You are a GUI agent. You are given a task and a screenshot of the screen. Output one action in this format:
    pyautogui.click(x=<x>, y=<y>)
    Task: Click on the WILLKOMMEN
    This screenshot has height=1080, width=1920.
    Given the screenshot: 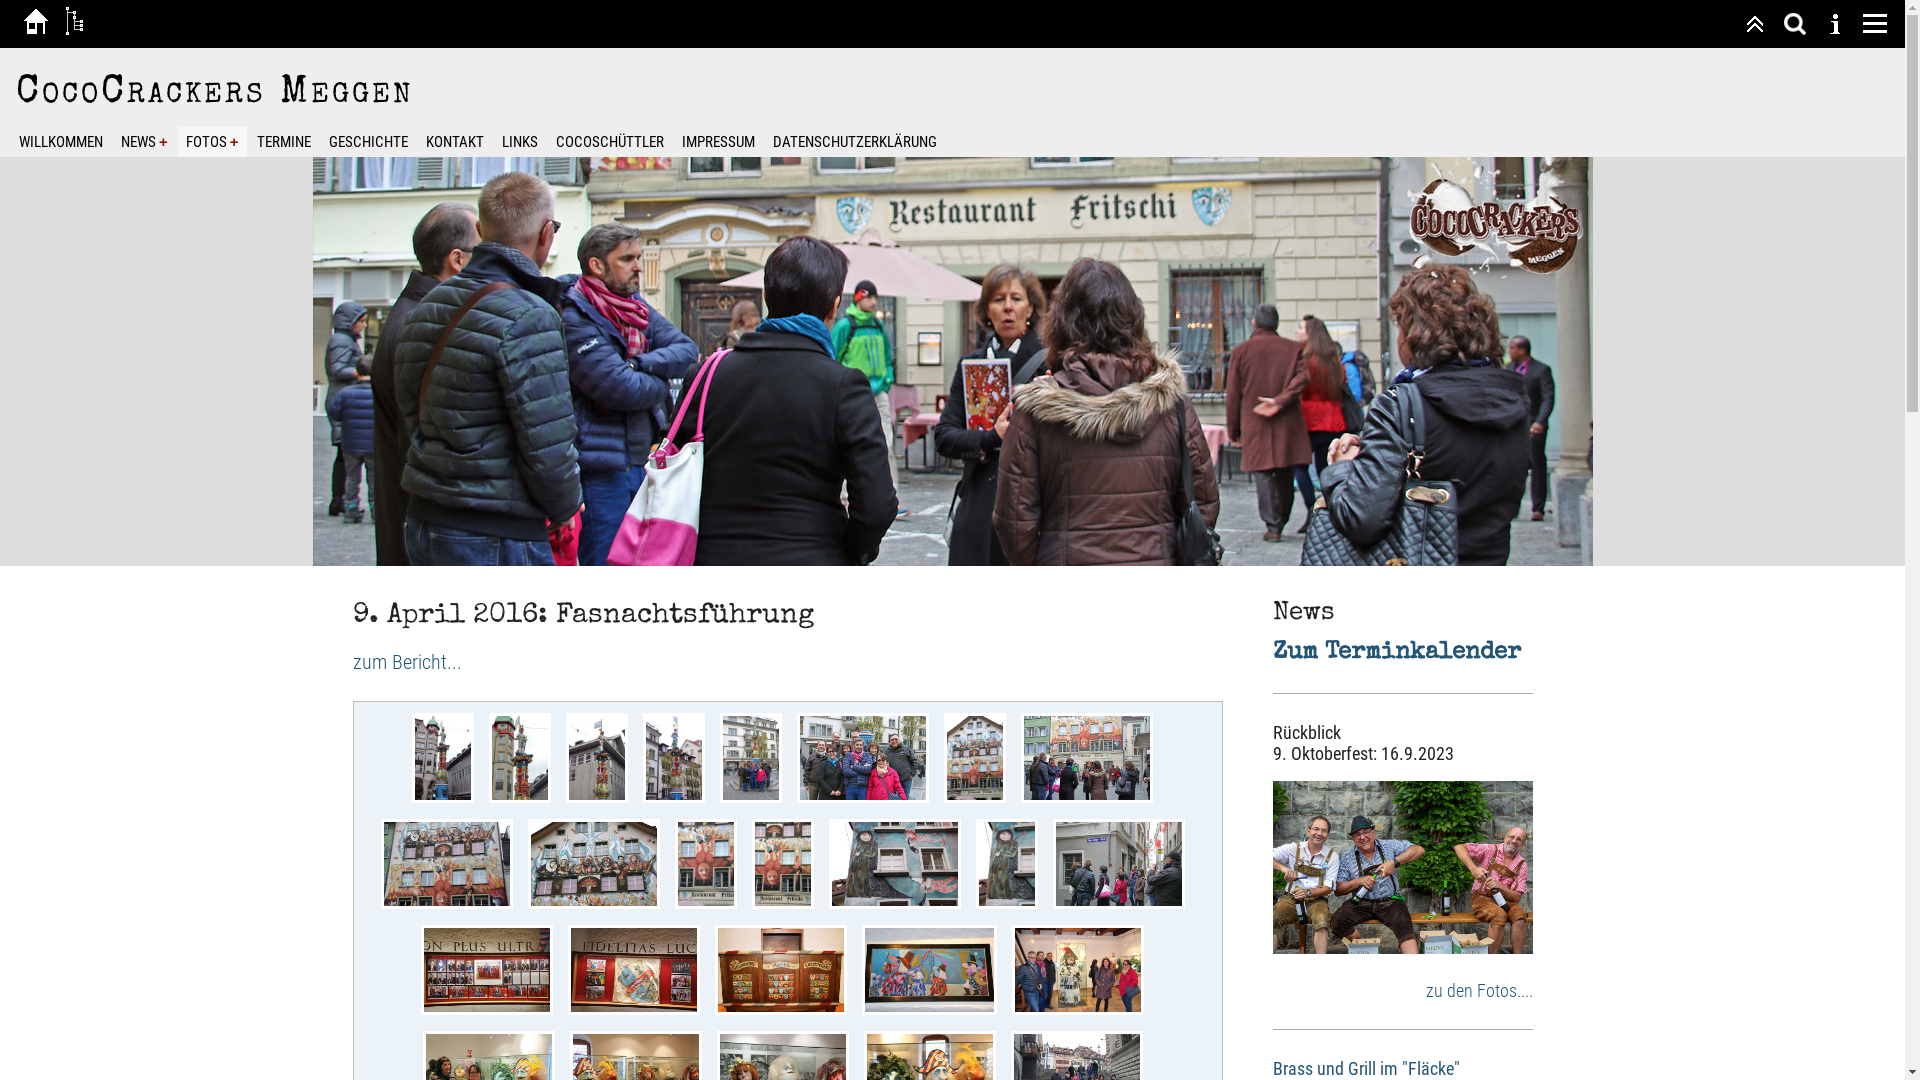 What is the action you would take?
    pyautogui.click(x=61, y=142)
    